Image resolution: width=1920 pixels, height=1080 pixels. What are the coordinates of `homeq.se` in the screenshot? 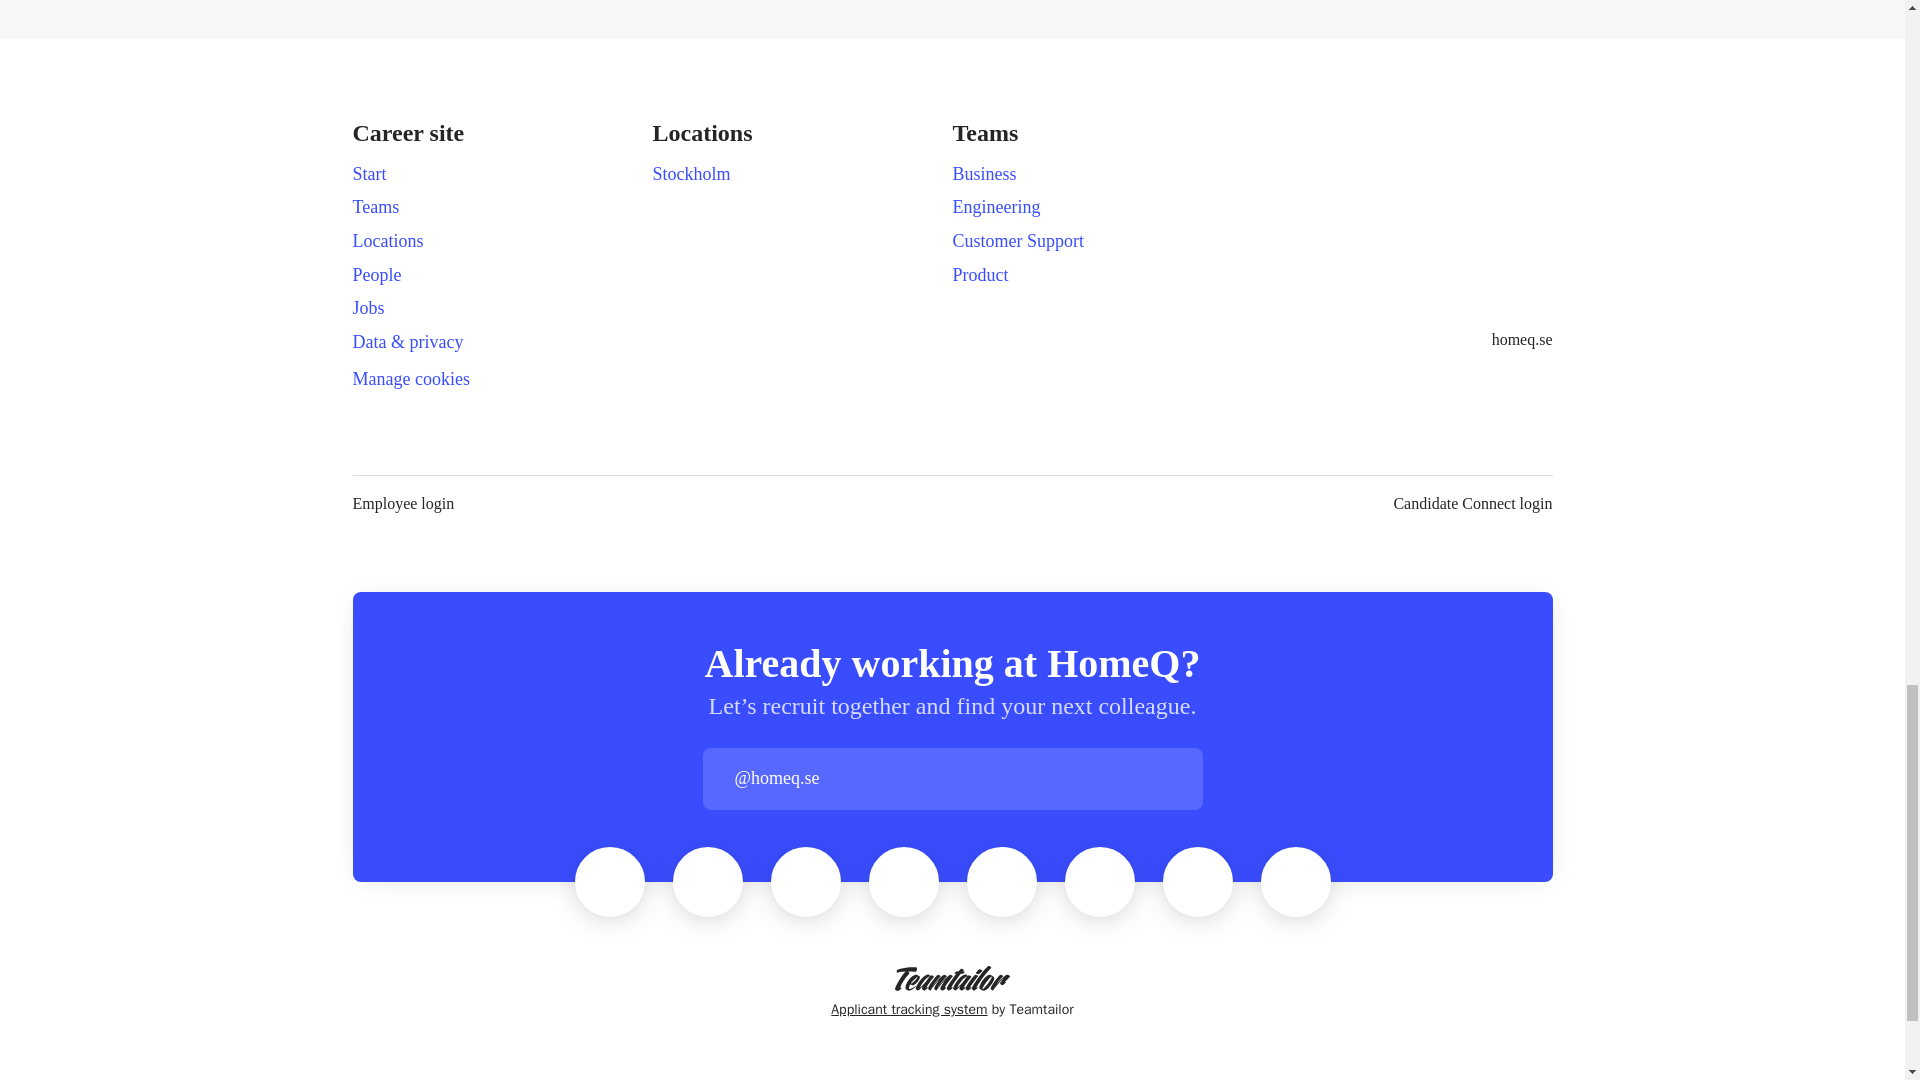 It's located at (1522, 340).